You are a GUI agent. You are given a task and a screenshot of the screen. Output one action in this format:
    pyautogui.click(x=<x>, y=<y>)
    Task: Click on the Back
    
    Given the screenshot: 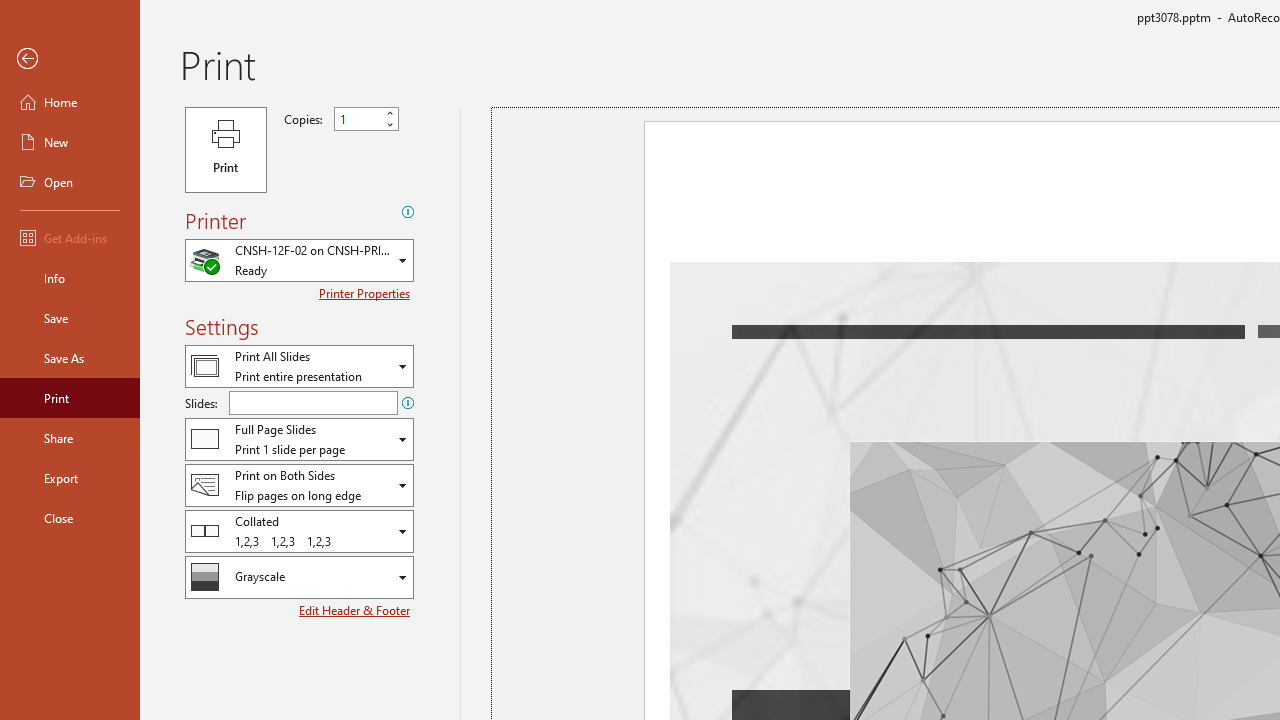 What is the action you would take?
    pyautogui.click(x=70, y=59)
    